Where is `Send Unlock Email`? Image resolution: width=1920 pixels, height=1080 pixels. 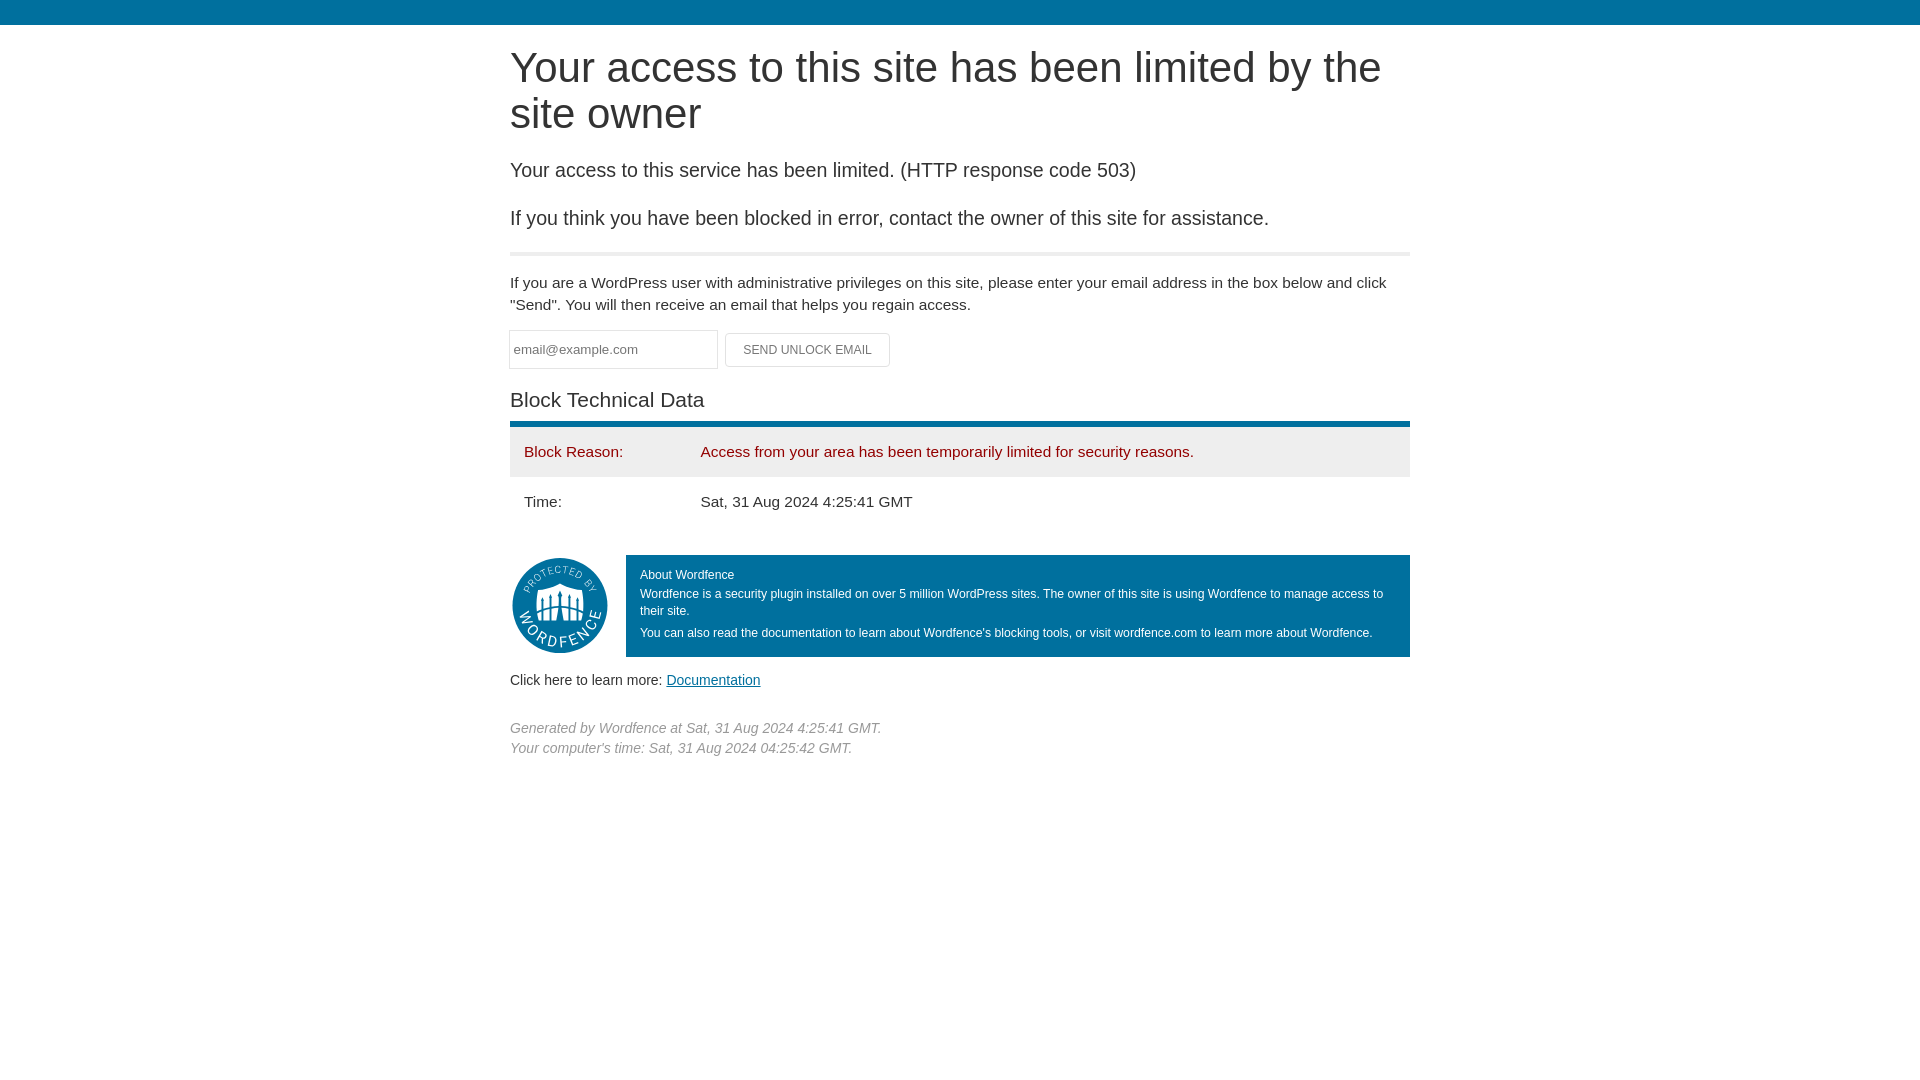
Send Unlock Email is located at coordinates (808, 350).